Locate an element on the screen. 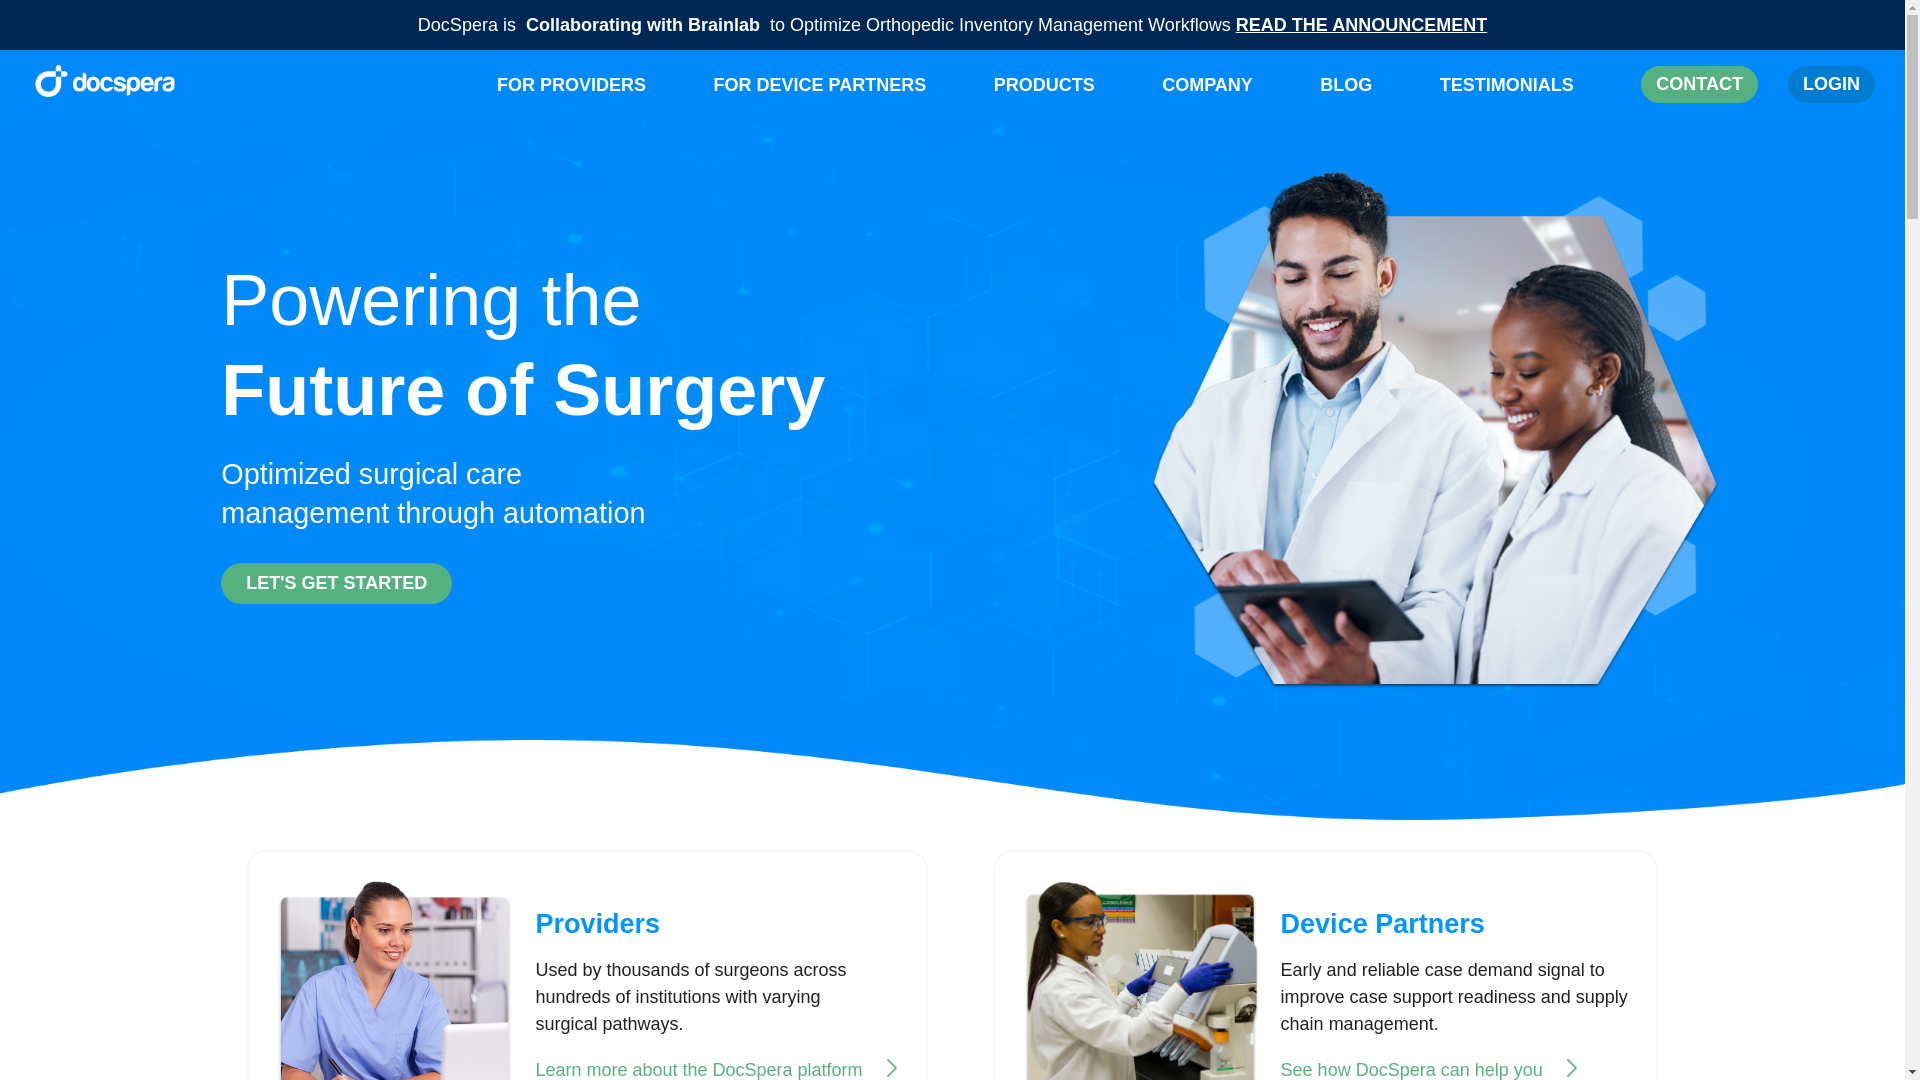  BLOG is located at coordinates (1346, 86).